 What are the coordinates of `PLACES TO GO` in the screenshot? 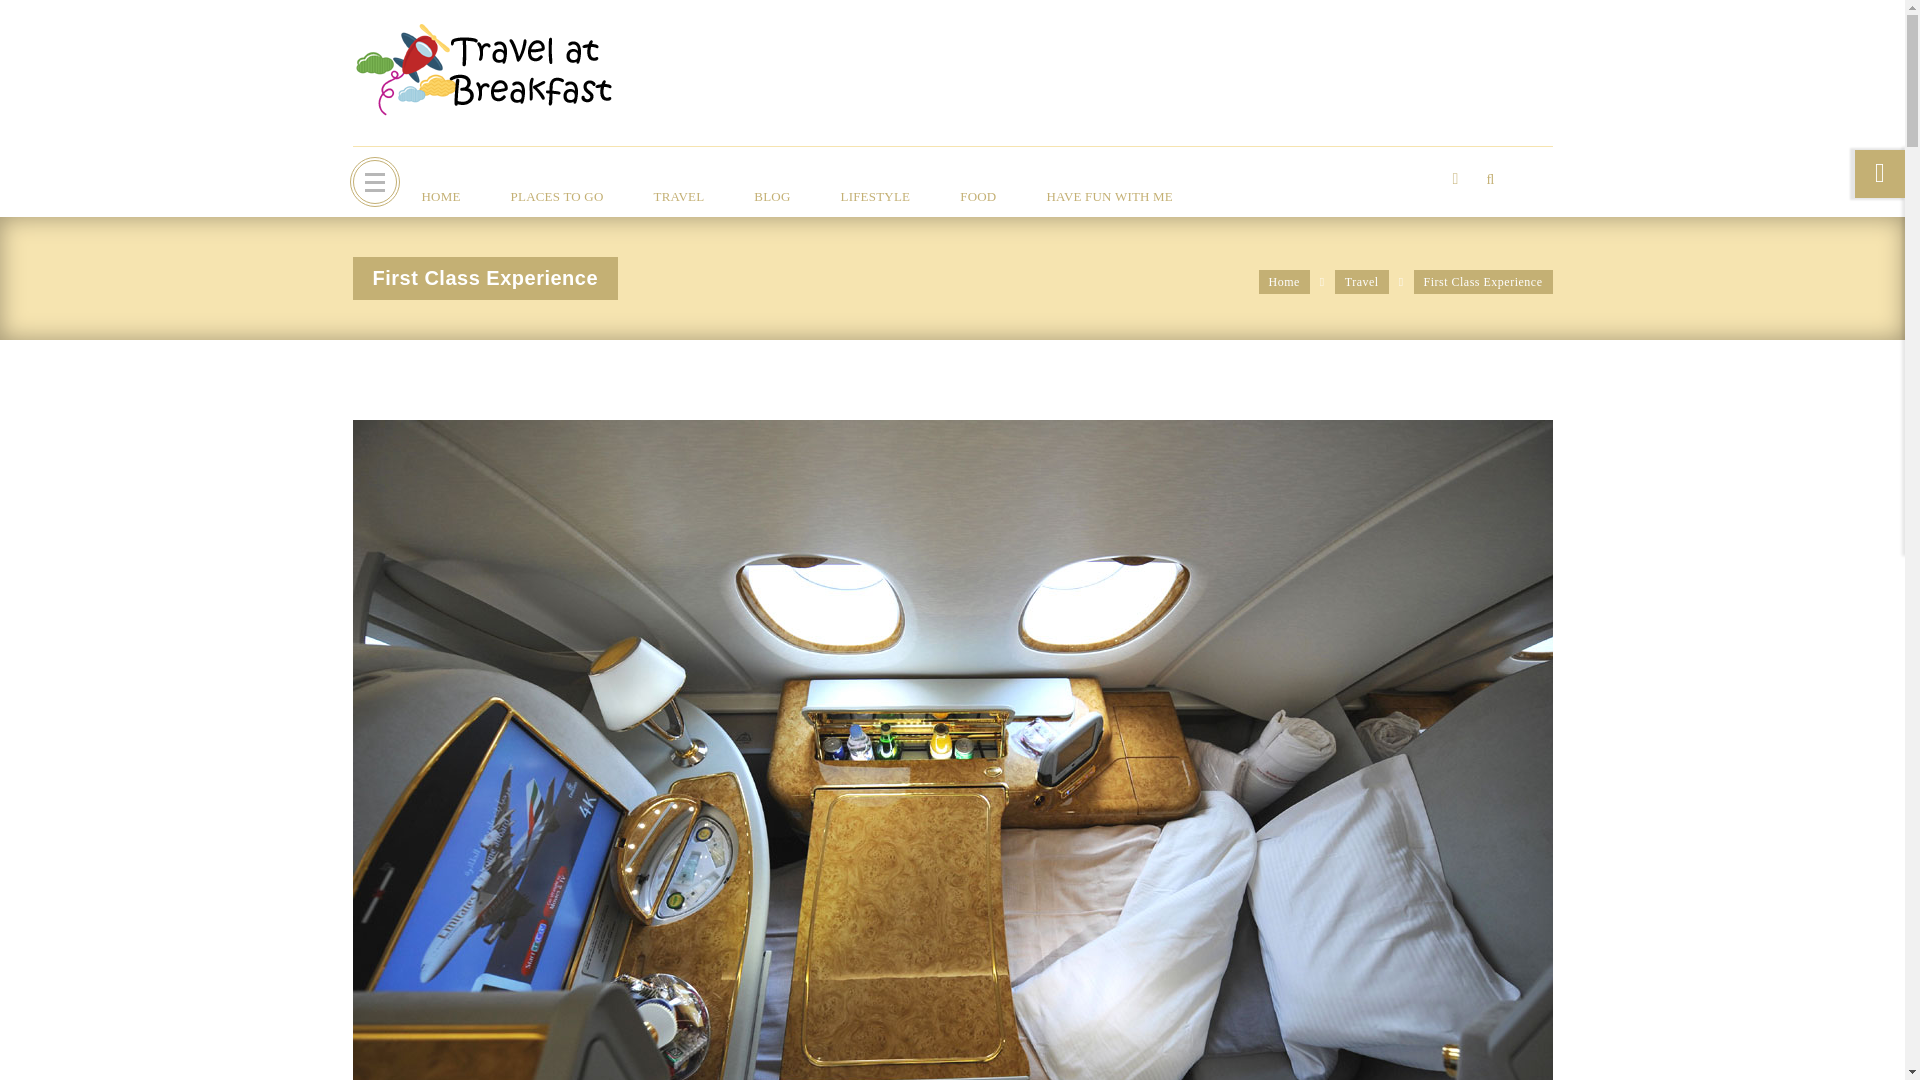 It's located at (557, 196).